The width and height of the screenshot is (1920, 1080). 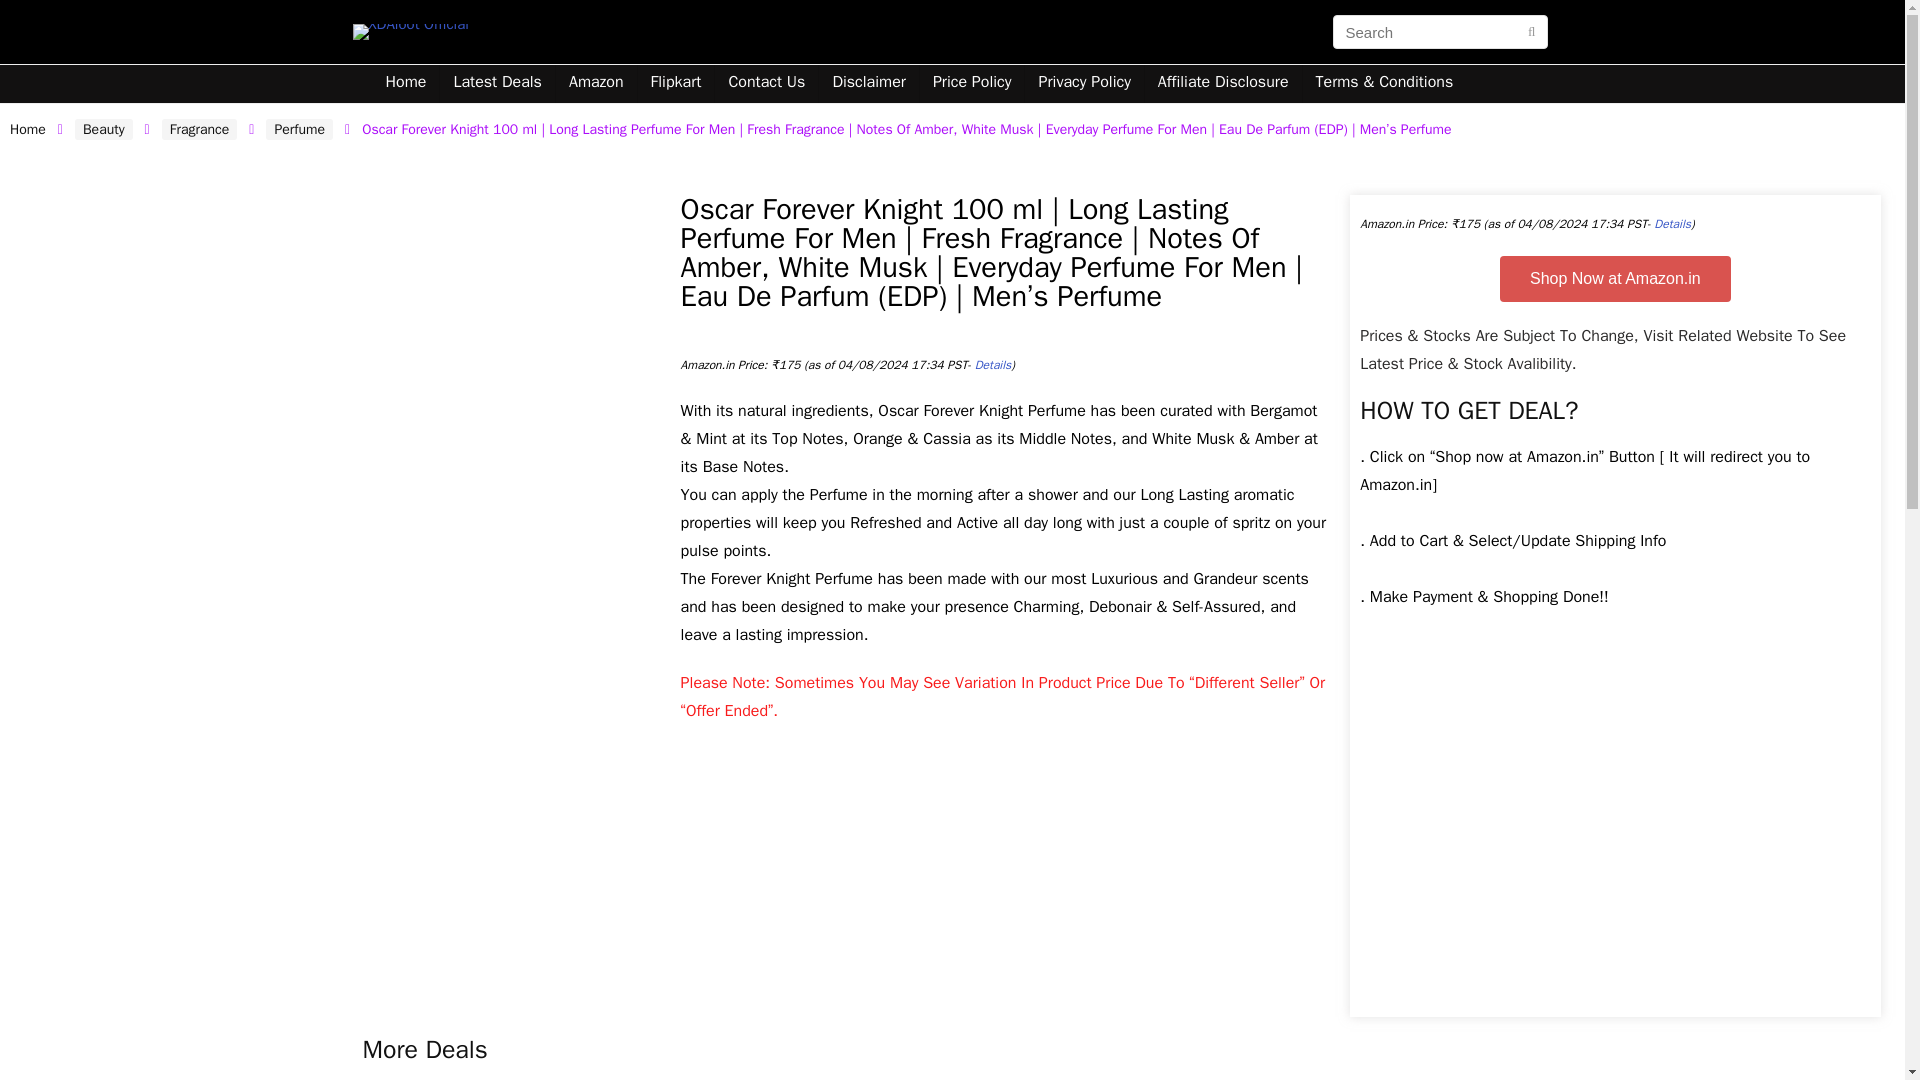 What do you see at coordinates (496, 83) in the screenshot?
I see `Latest Deals` at bounding box center [496, 83].